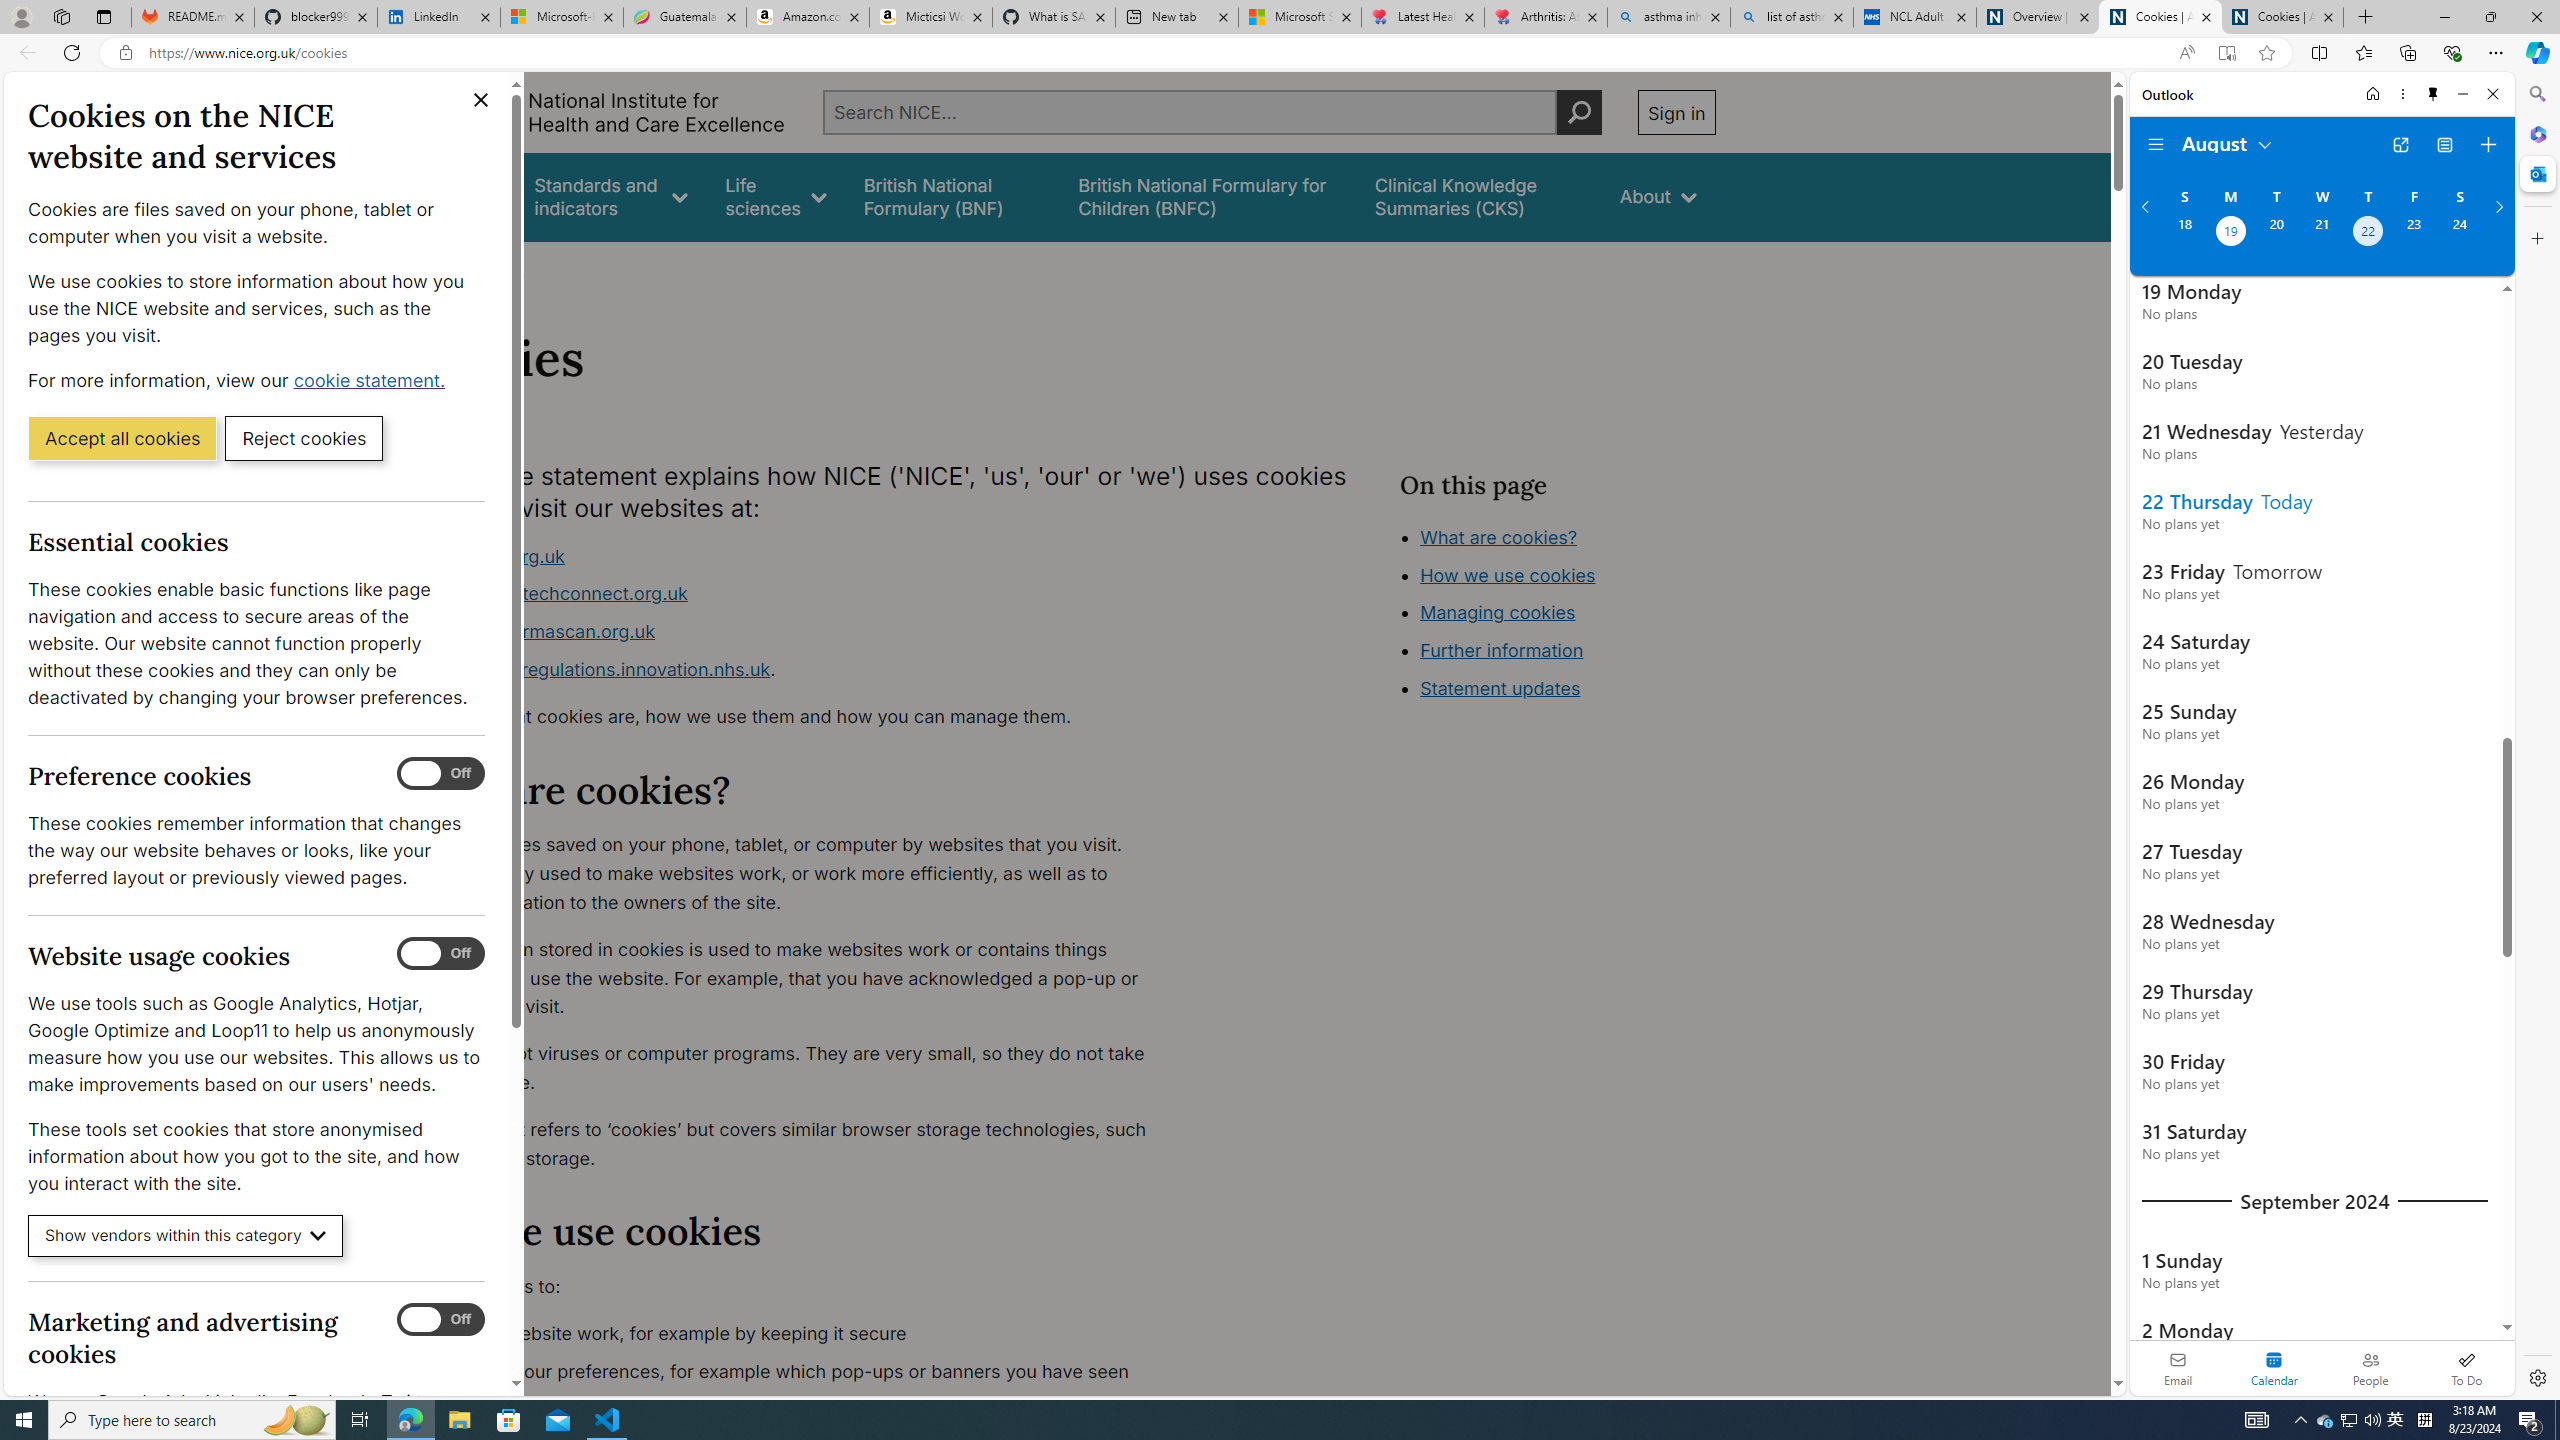  Describe the element at coordinates (1502, 650) in the screenshot. I see `Further information` at that location.